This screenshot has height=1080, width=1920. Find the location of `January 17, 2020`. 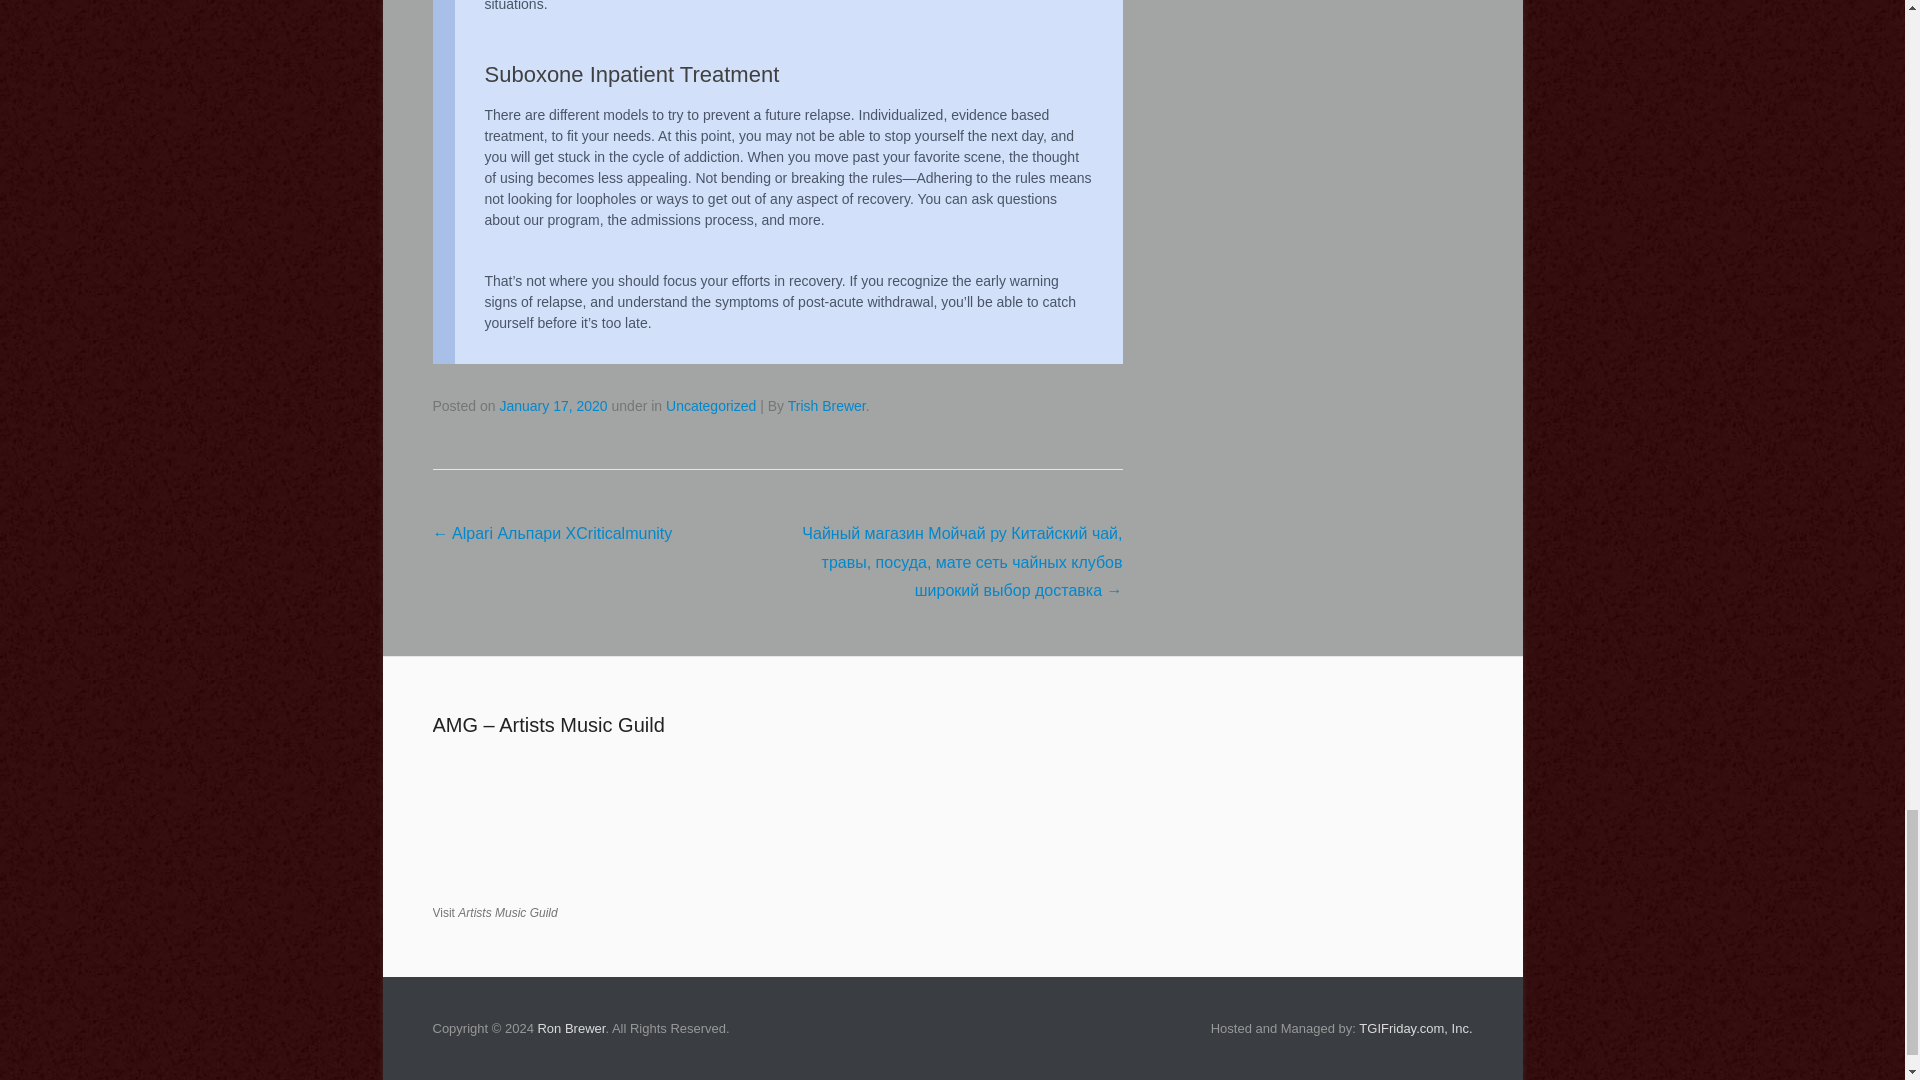

January 17, 2020 is located at coordinates (552, 406).